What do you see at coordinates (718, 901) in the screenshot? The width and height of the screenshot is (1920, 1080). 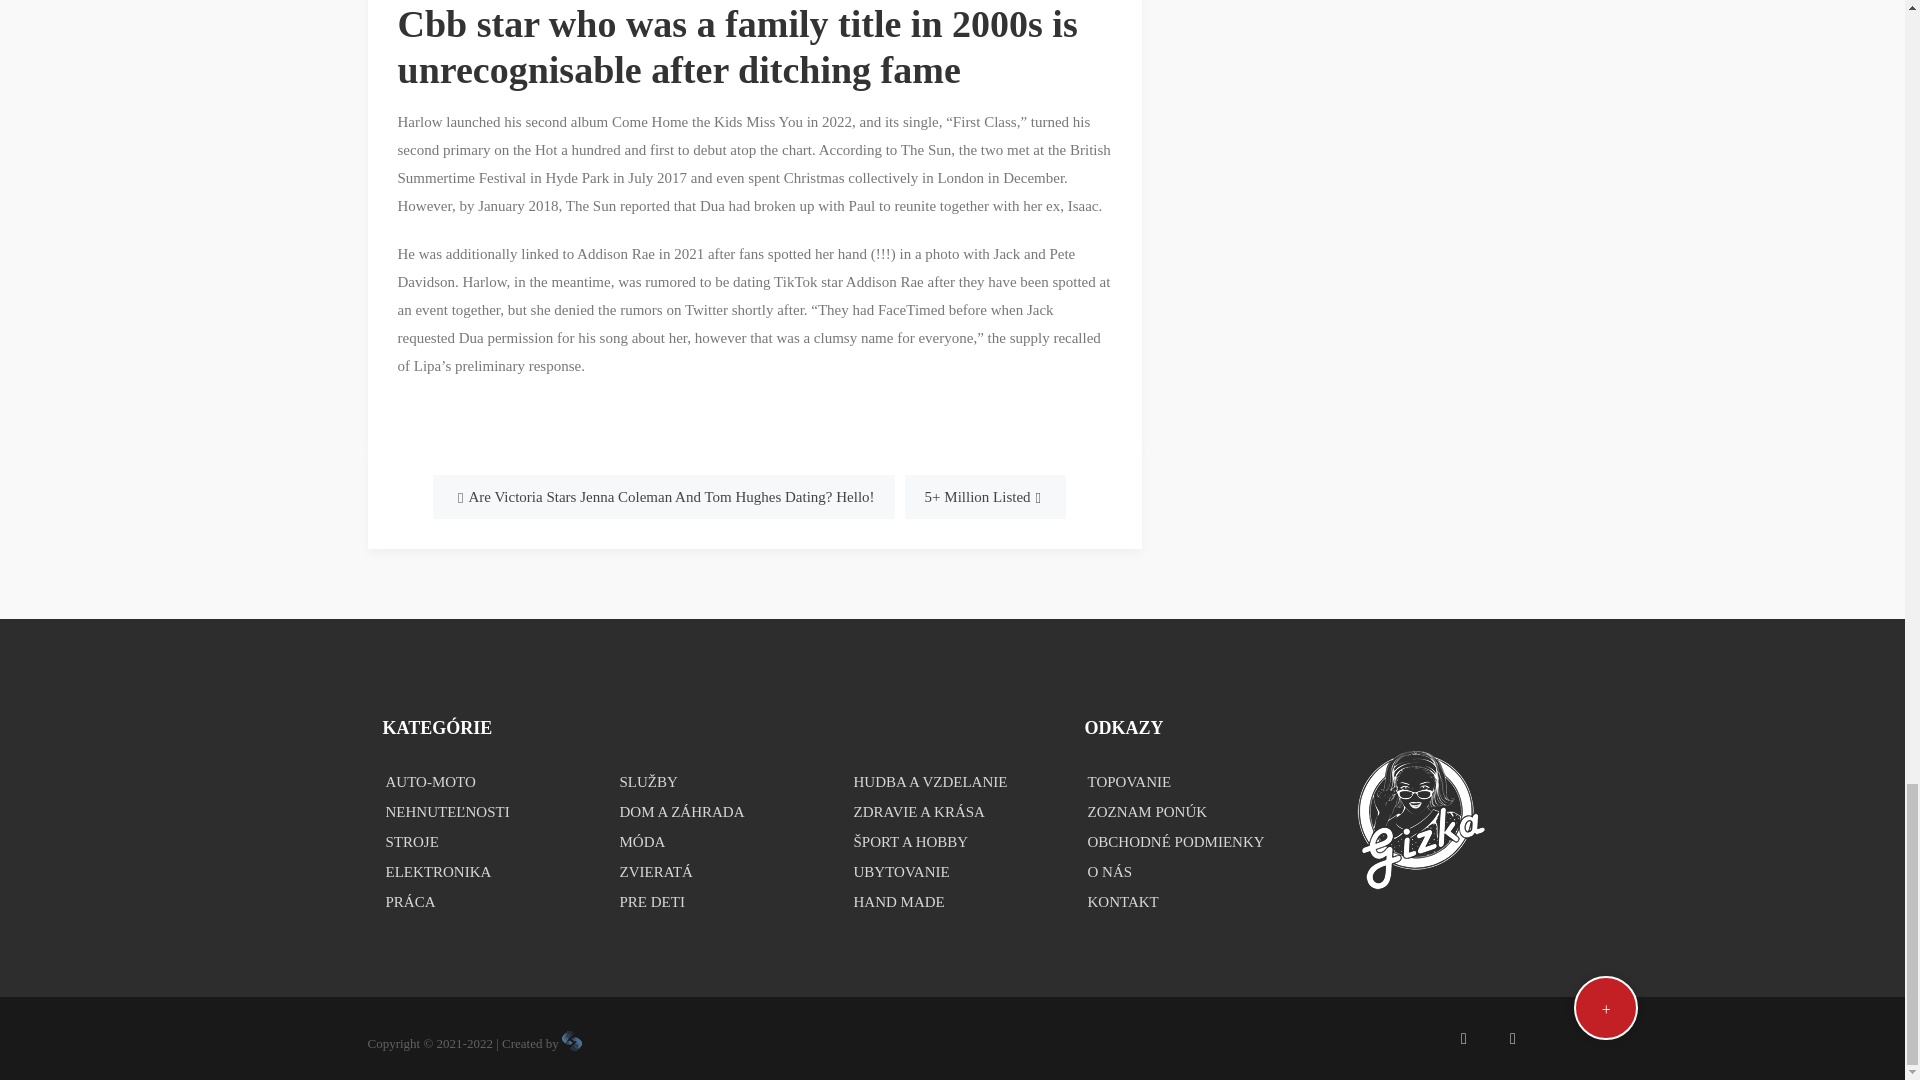 I see `PRE DETI` at bounding box center [718, 901].